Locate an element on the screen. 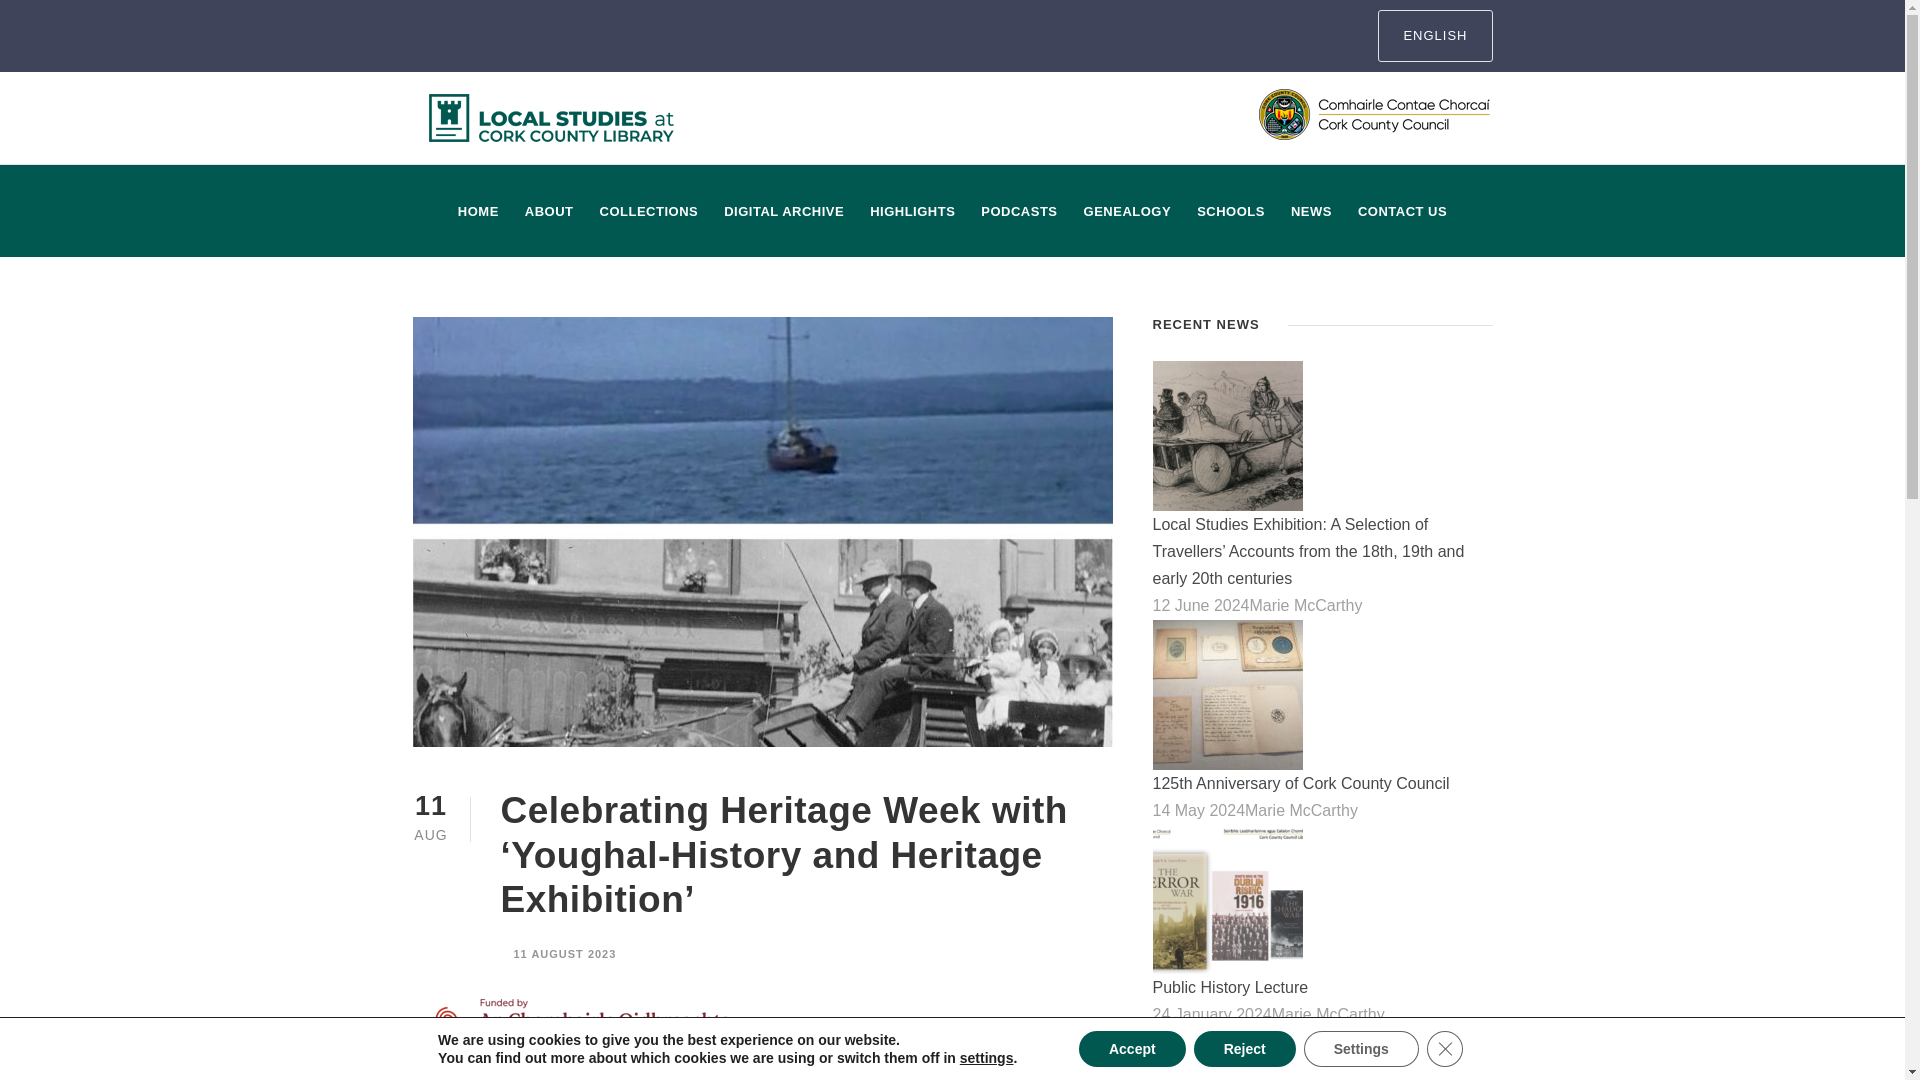  ENGLISH is located at coordinates (1434, 36).